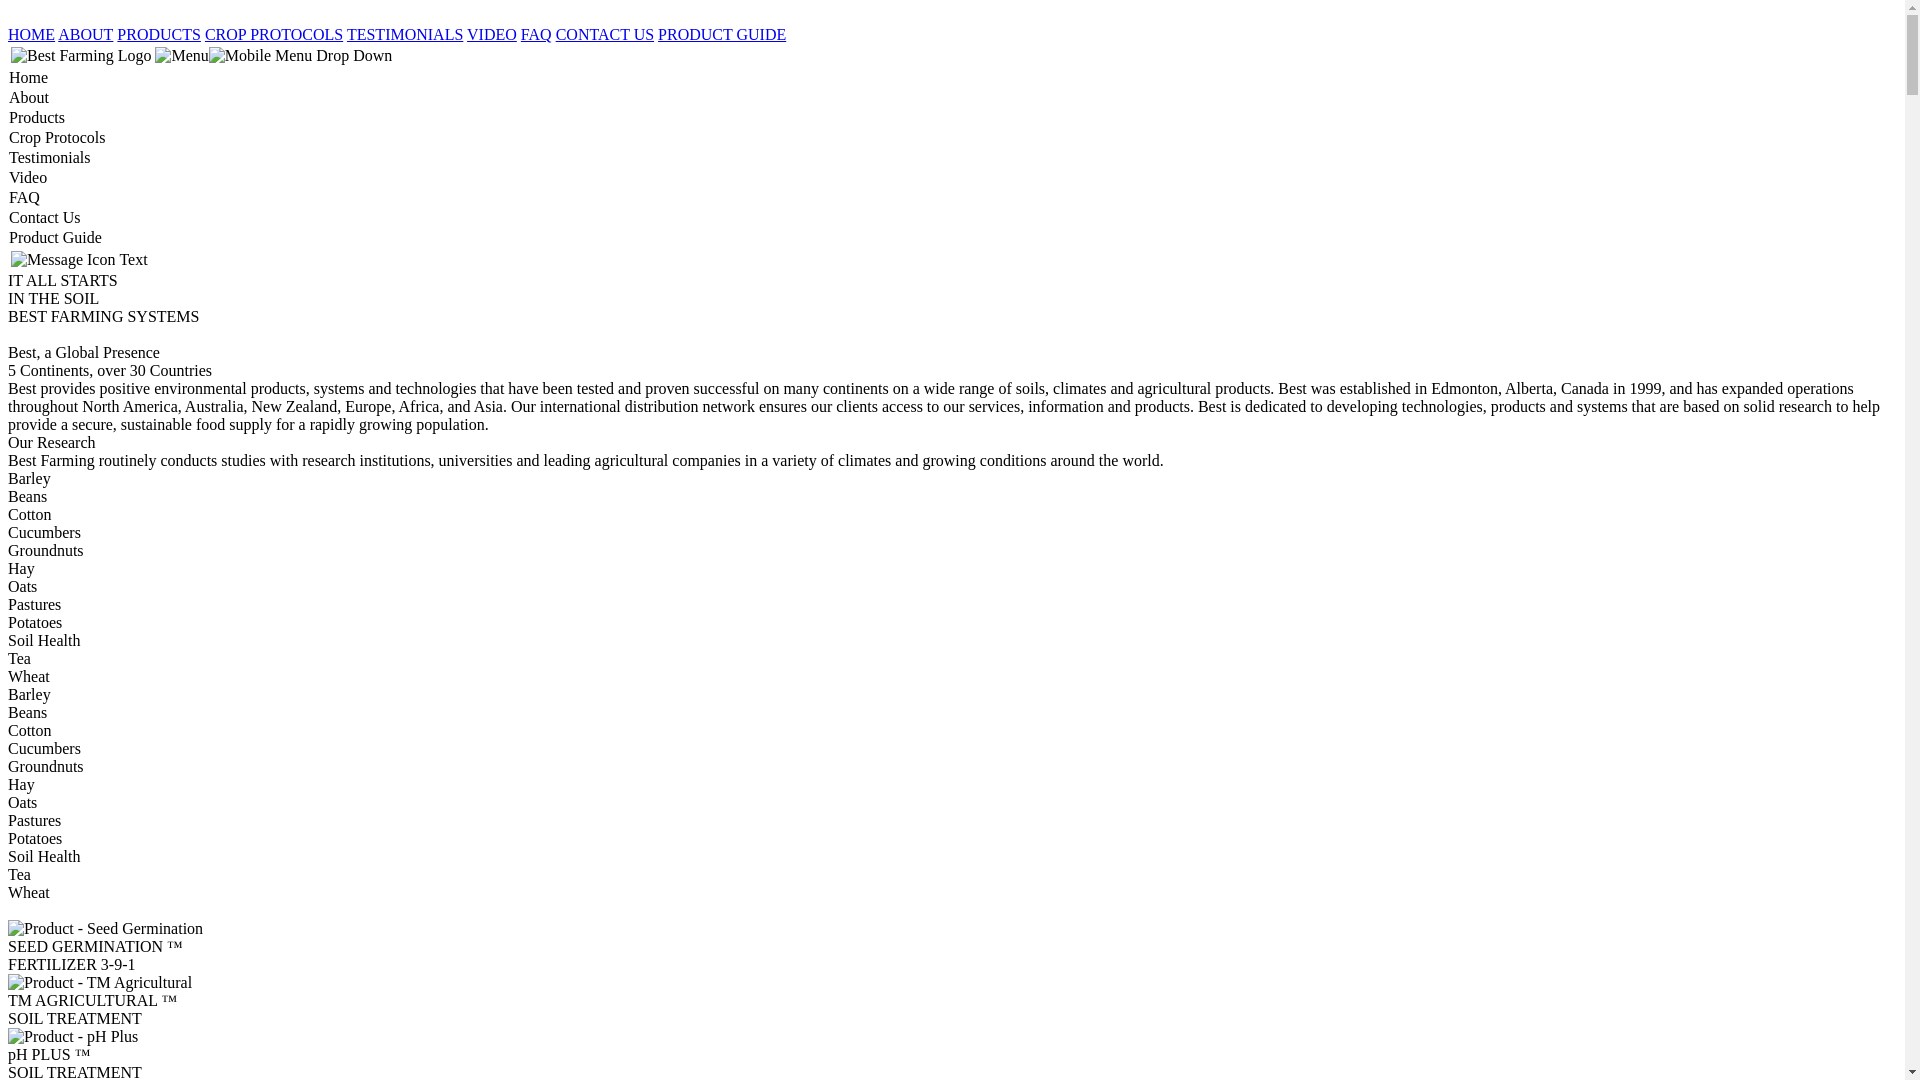  I want to click on Potatoes, so click(952, 839).